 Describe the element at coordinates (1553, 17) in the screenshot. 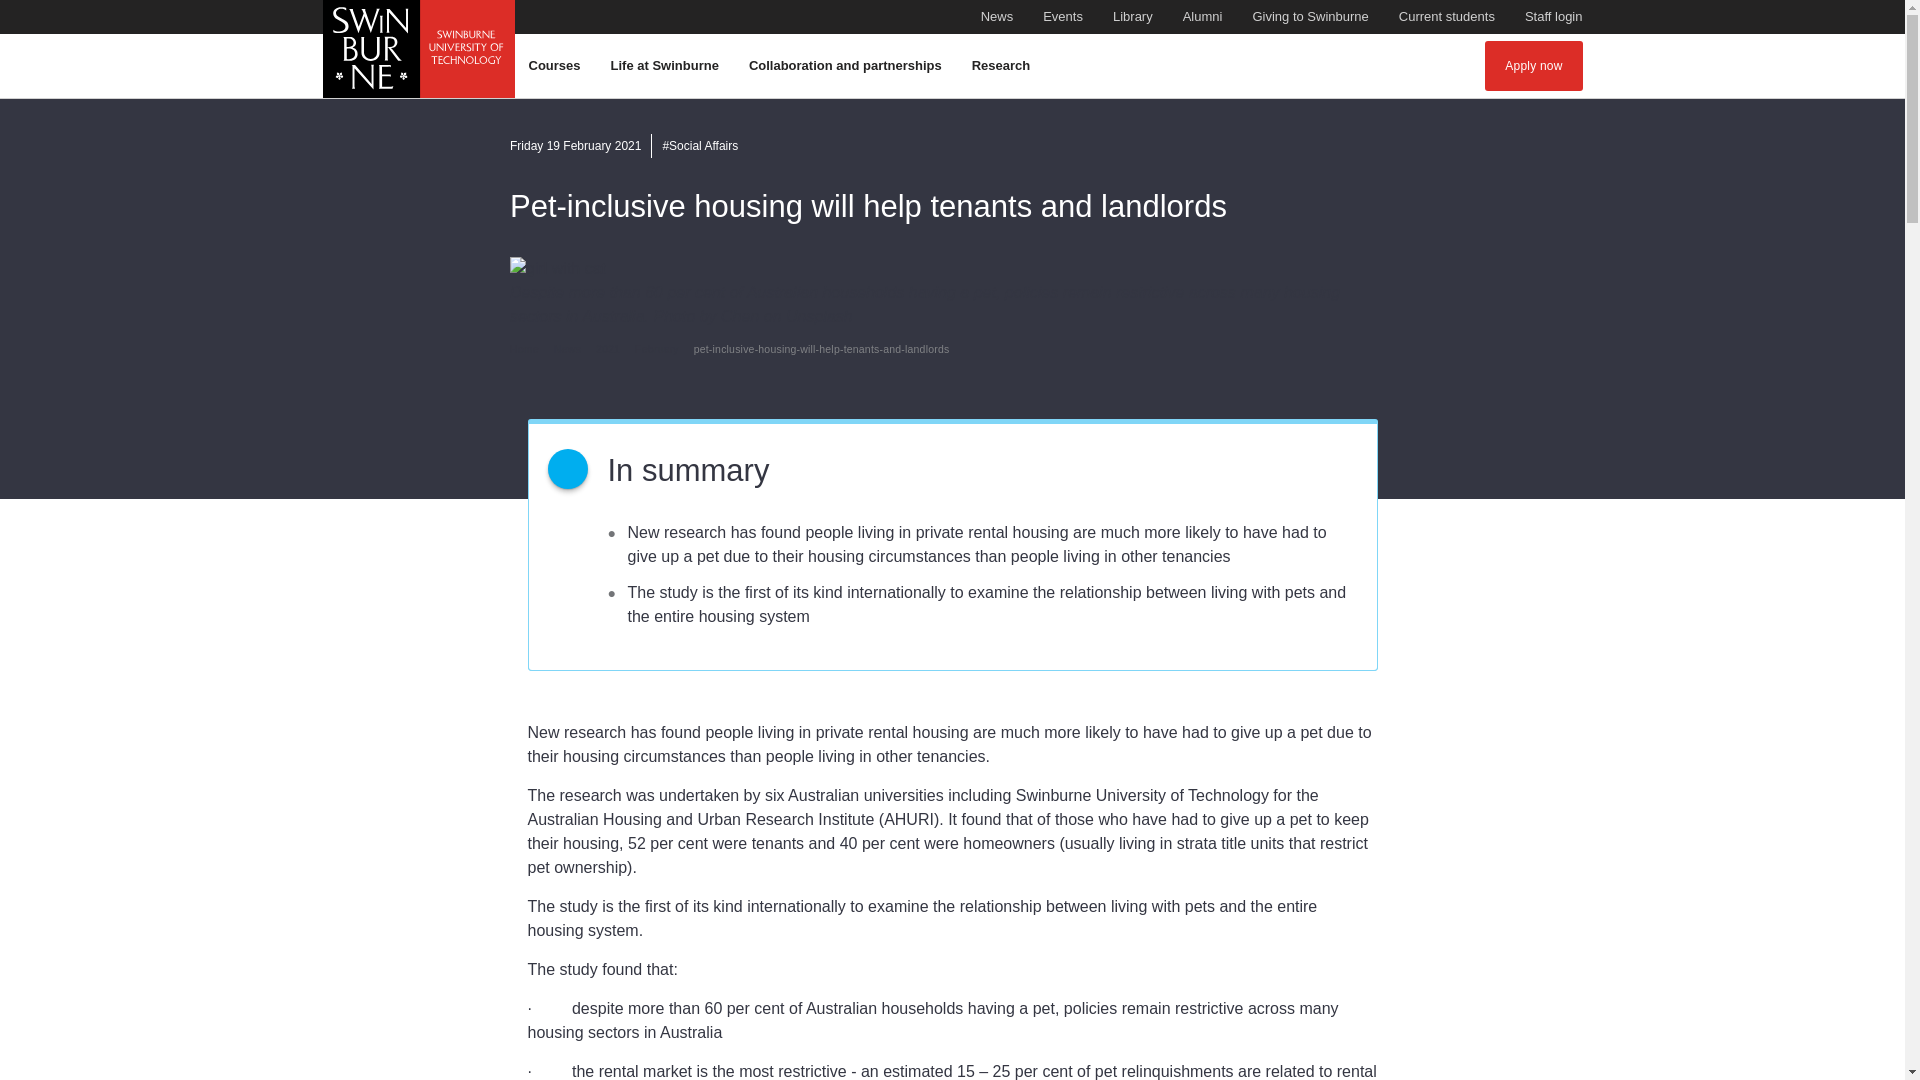

I see `News` at that location.